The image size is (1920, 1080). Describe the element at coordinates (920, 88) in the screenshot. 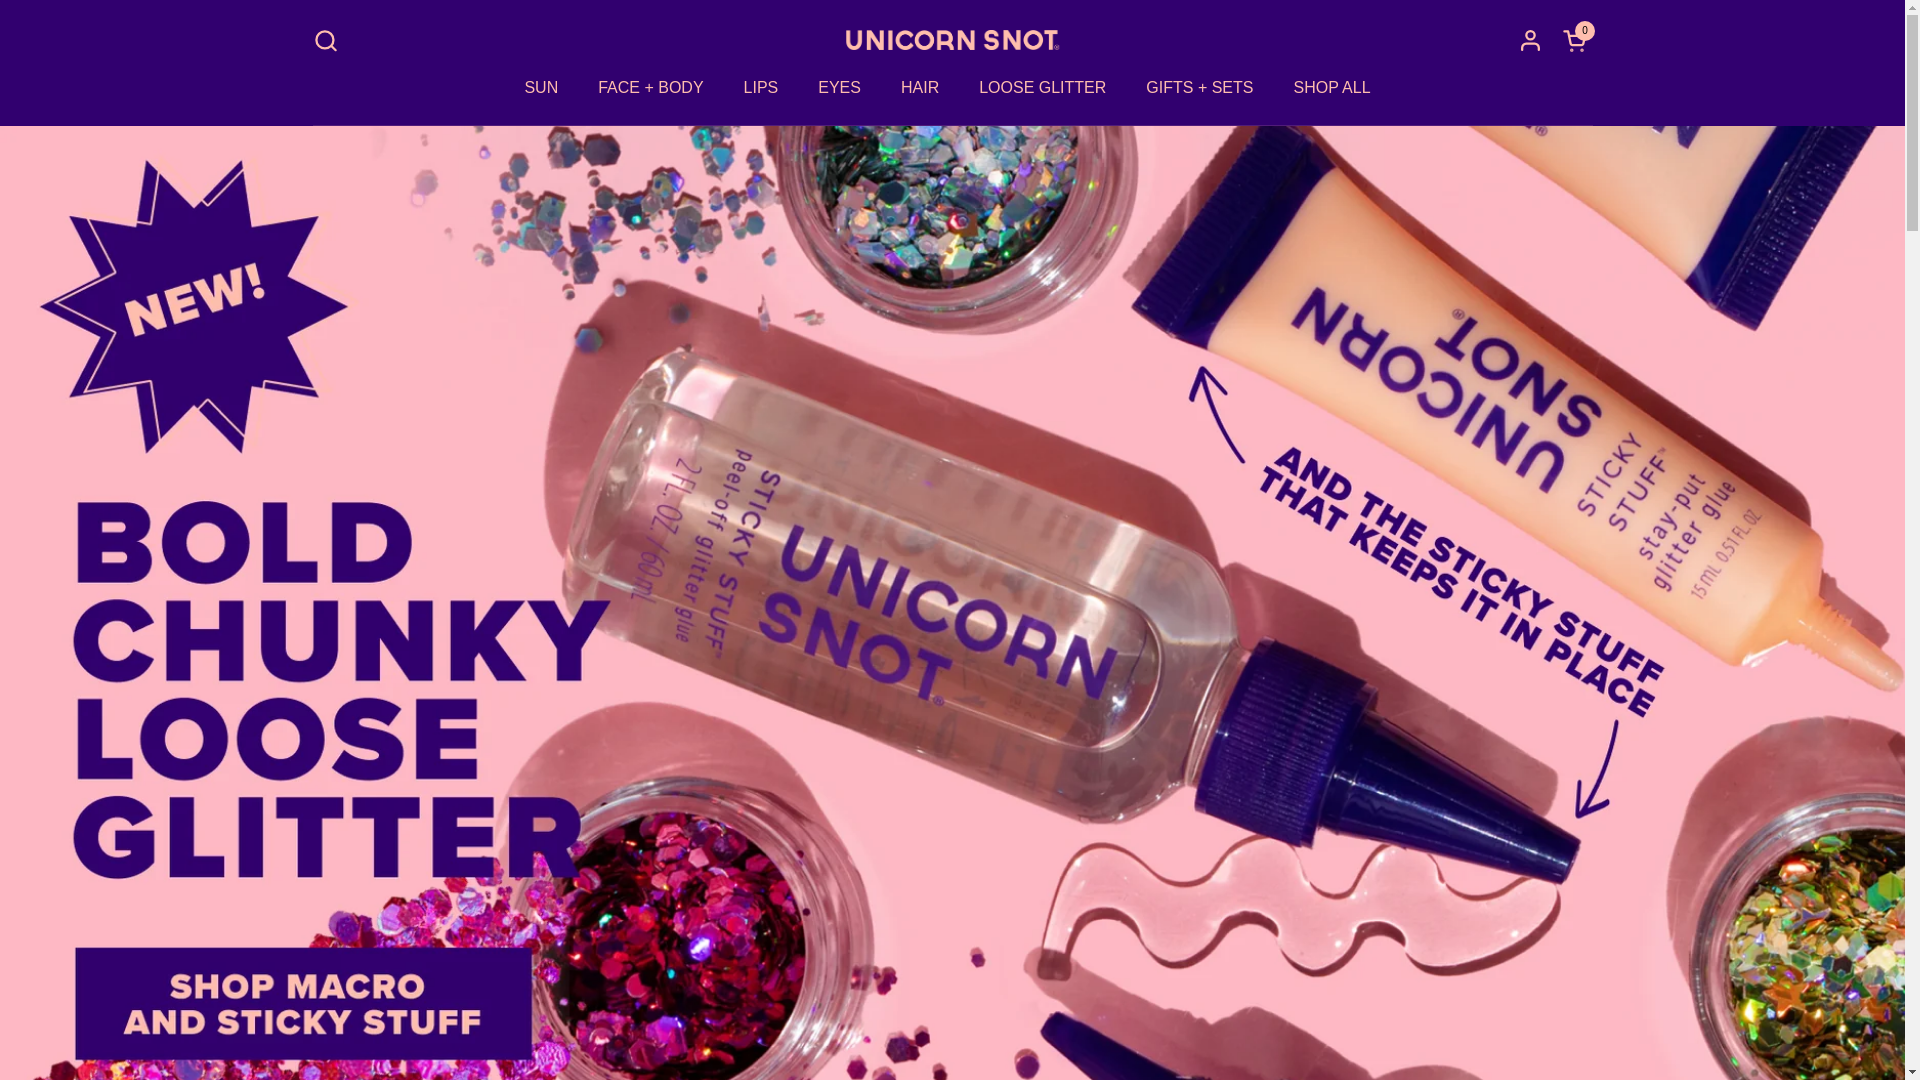

I see `Open cart` at that location.